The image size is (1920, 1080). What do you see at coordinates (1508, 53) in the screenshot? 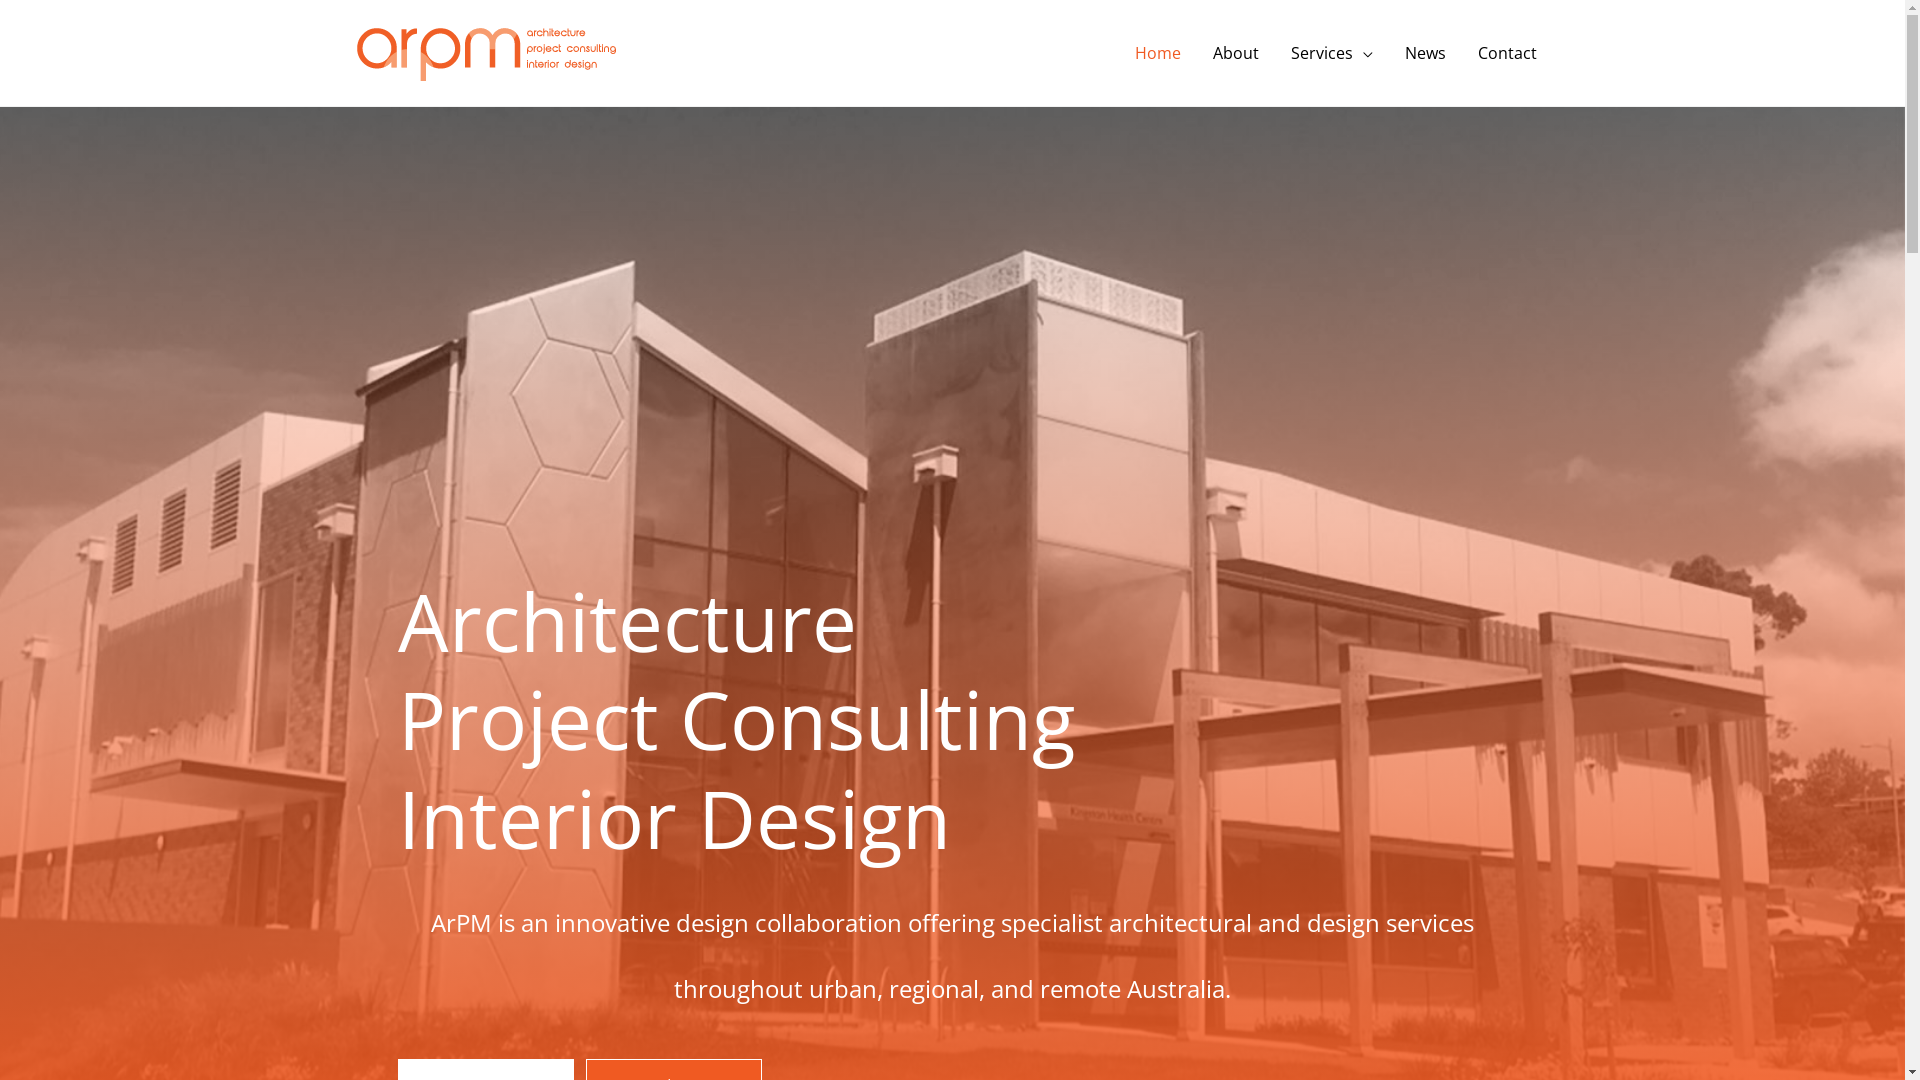
I see `Contact` at bounding box center [1508, 53].